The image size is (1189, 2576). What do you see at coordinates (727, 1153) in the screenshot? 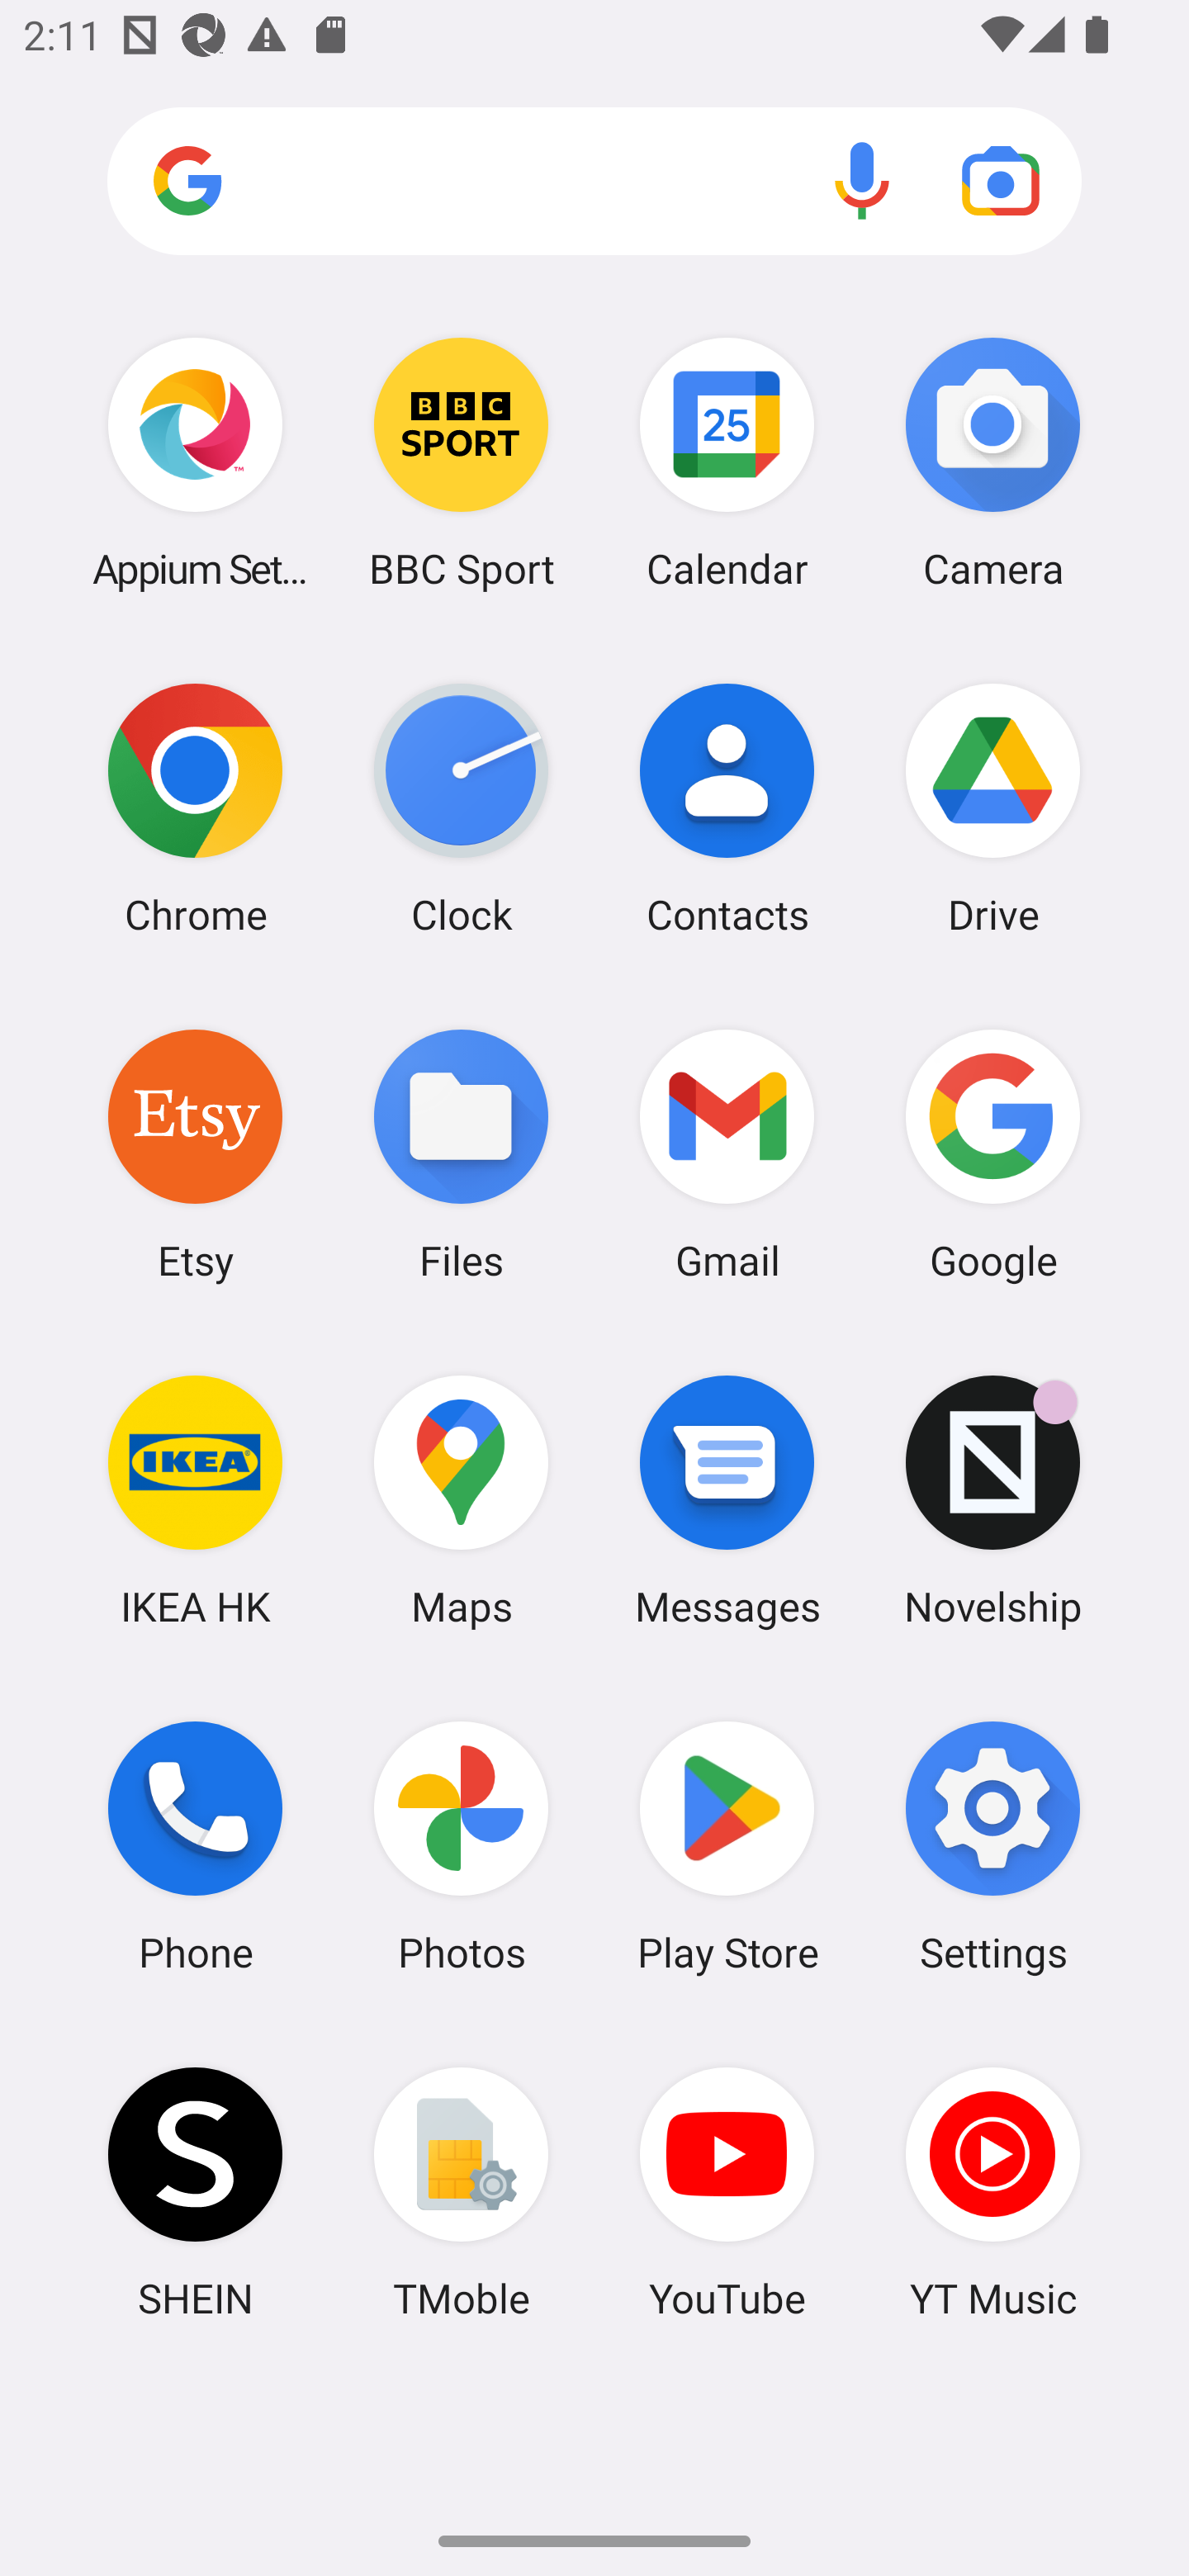
I see `Gmail` at bounding box center [727, 1153].